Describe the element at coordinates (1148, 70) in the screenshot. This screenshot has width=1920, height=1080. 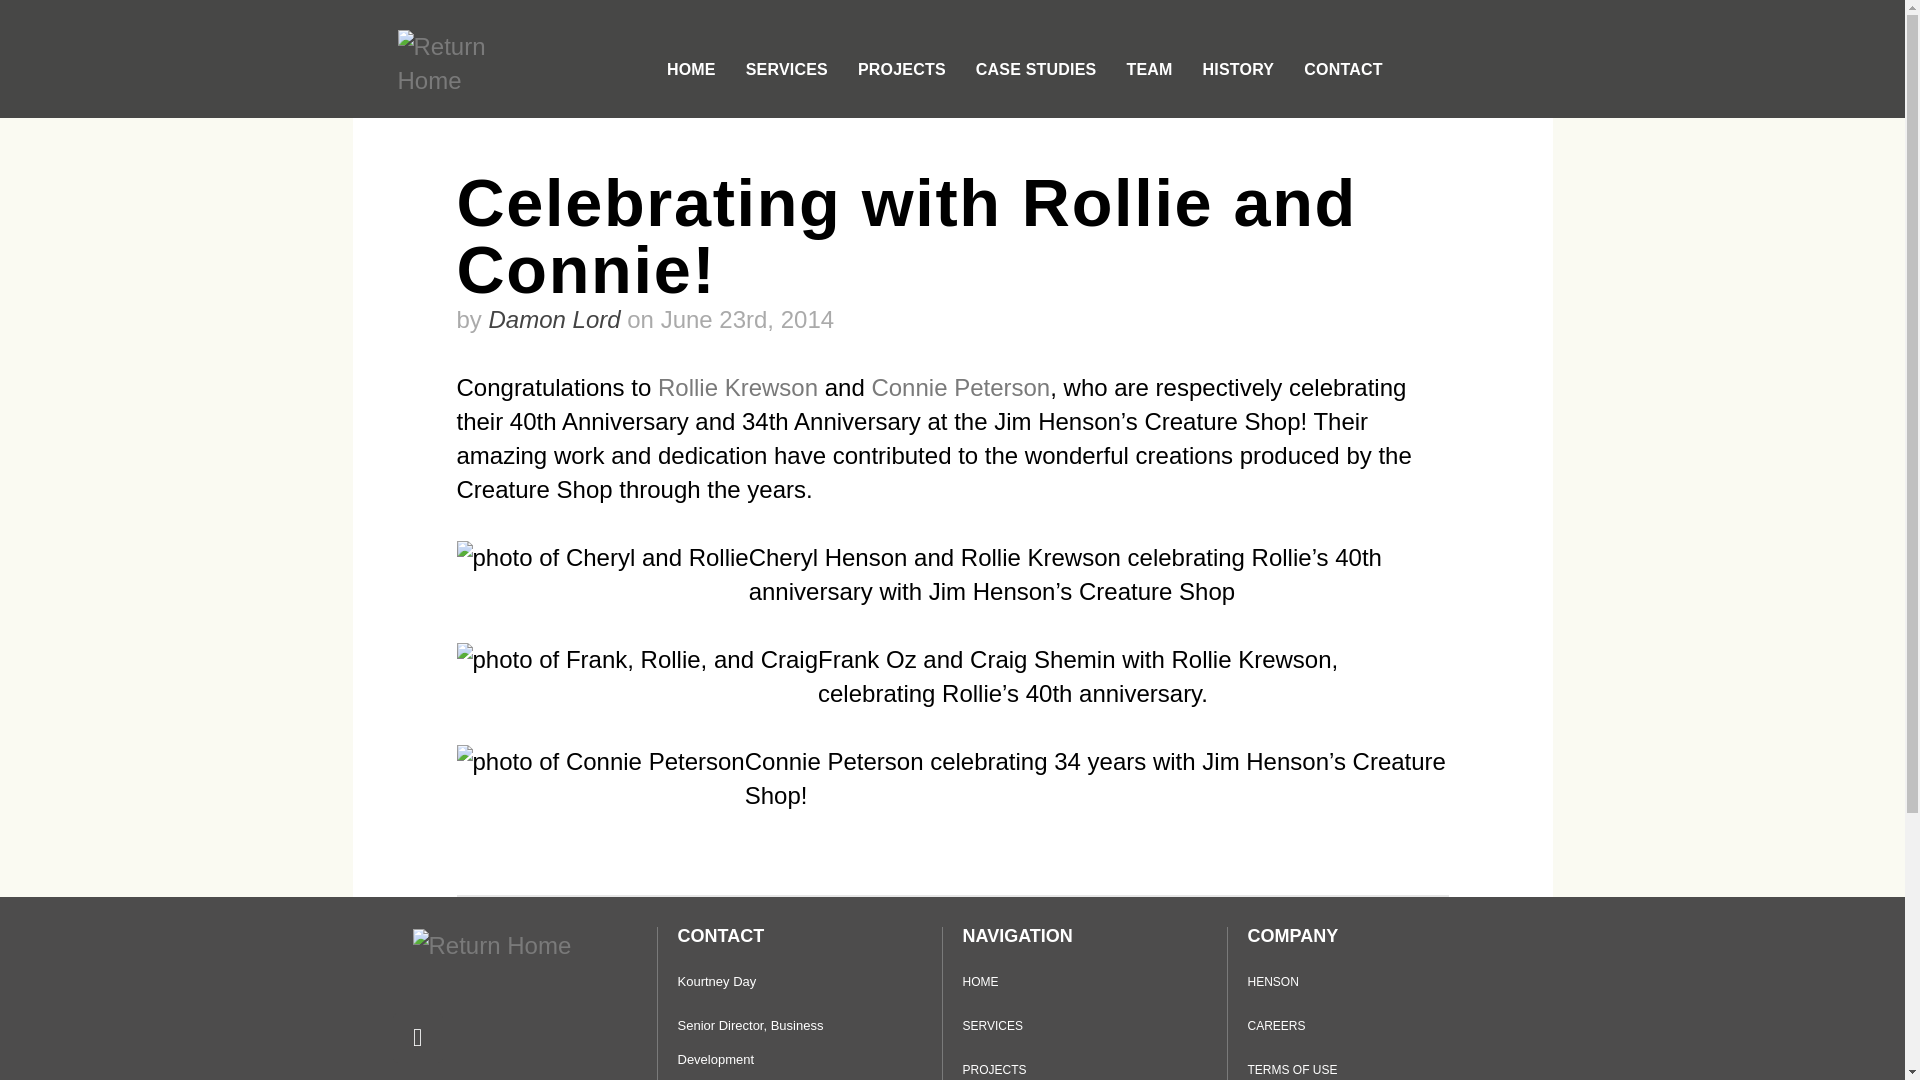
I see `TEAM` at that location.